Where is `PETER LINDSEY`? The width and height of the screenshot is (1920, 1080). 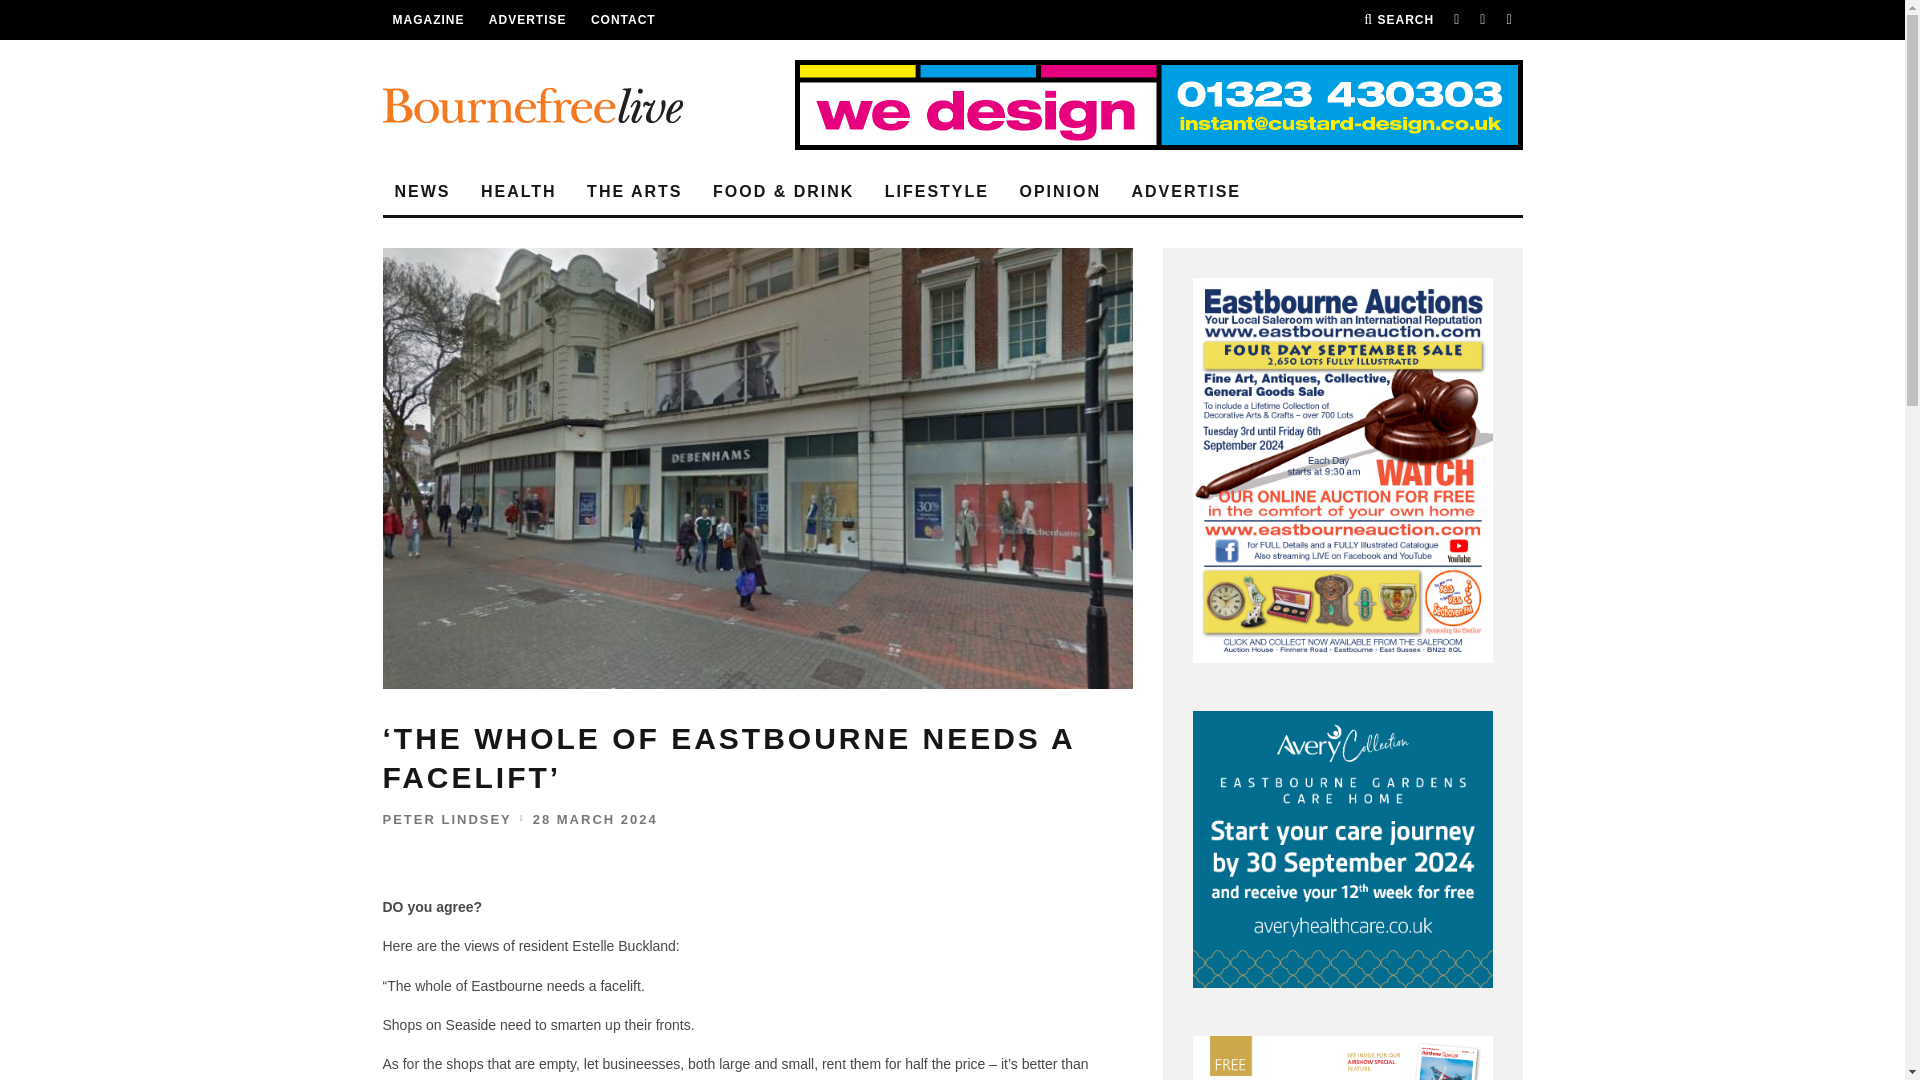 PETER LINDSEY is located at coordinates (446, 820).